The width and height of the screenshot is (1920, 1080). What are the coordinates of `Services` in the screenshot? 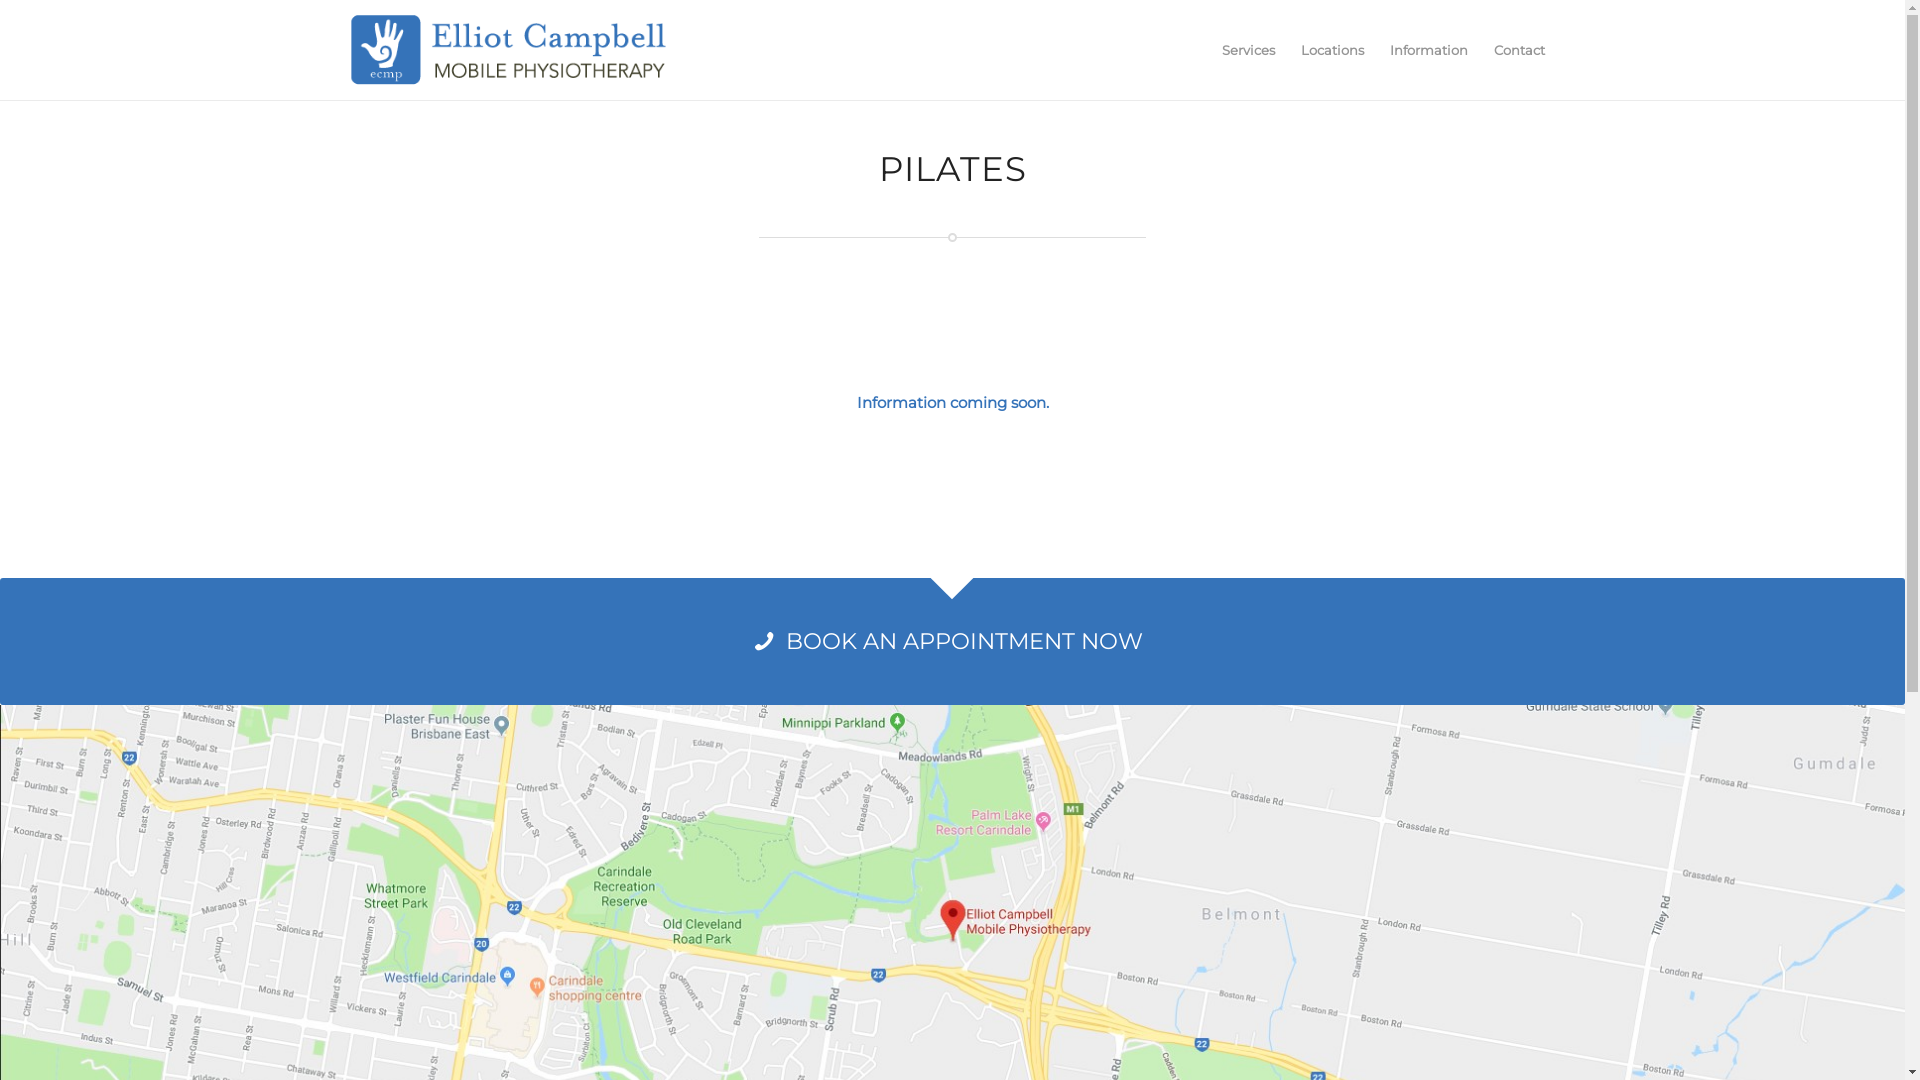 It's located at (1248, 50).